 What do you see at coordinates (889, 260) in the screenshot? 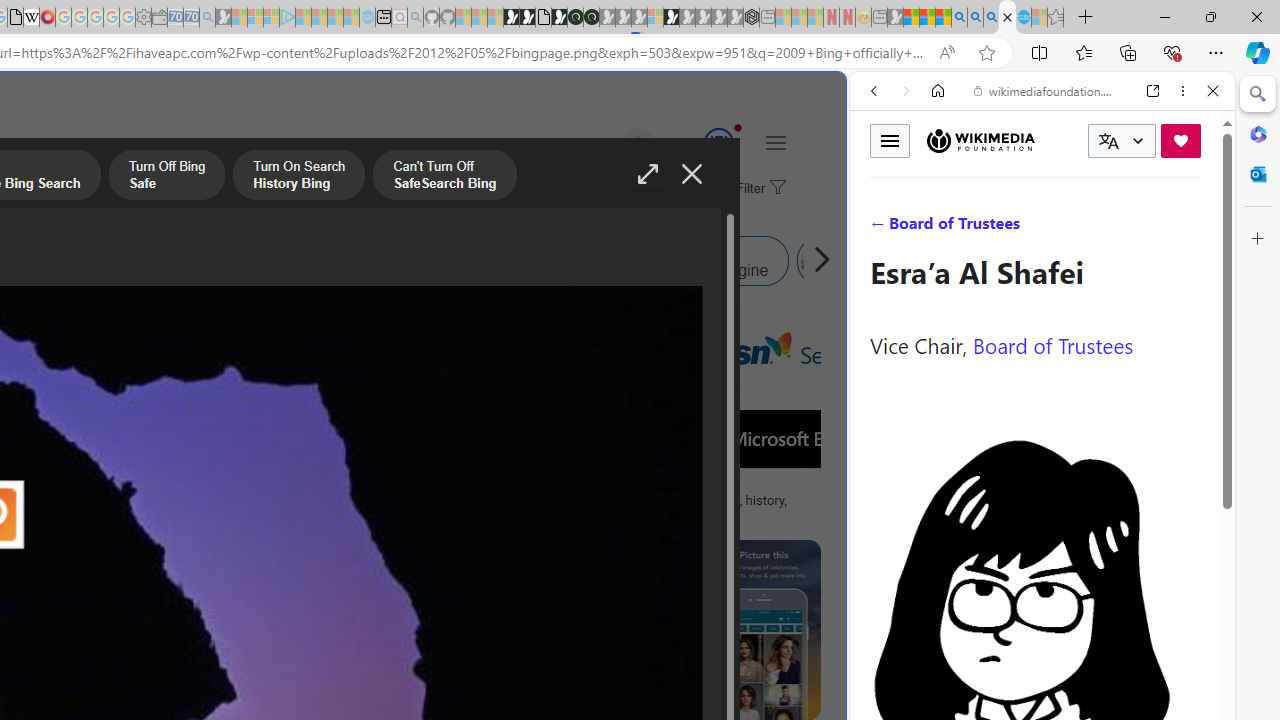
I see `Https Bing Search Q MSN` at bounding box center [889, 260].